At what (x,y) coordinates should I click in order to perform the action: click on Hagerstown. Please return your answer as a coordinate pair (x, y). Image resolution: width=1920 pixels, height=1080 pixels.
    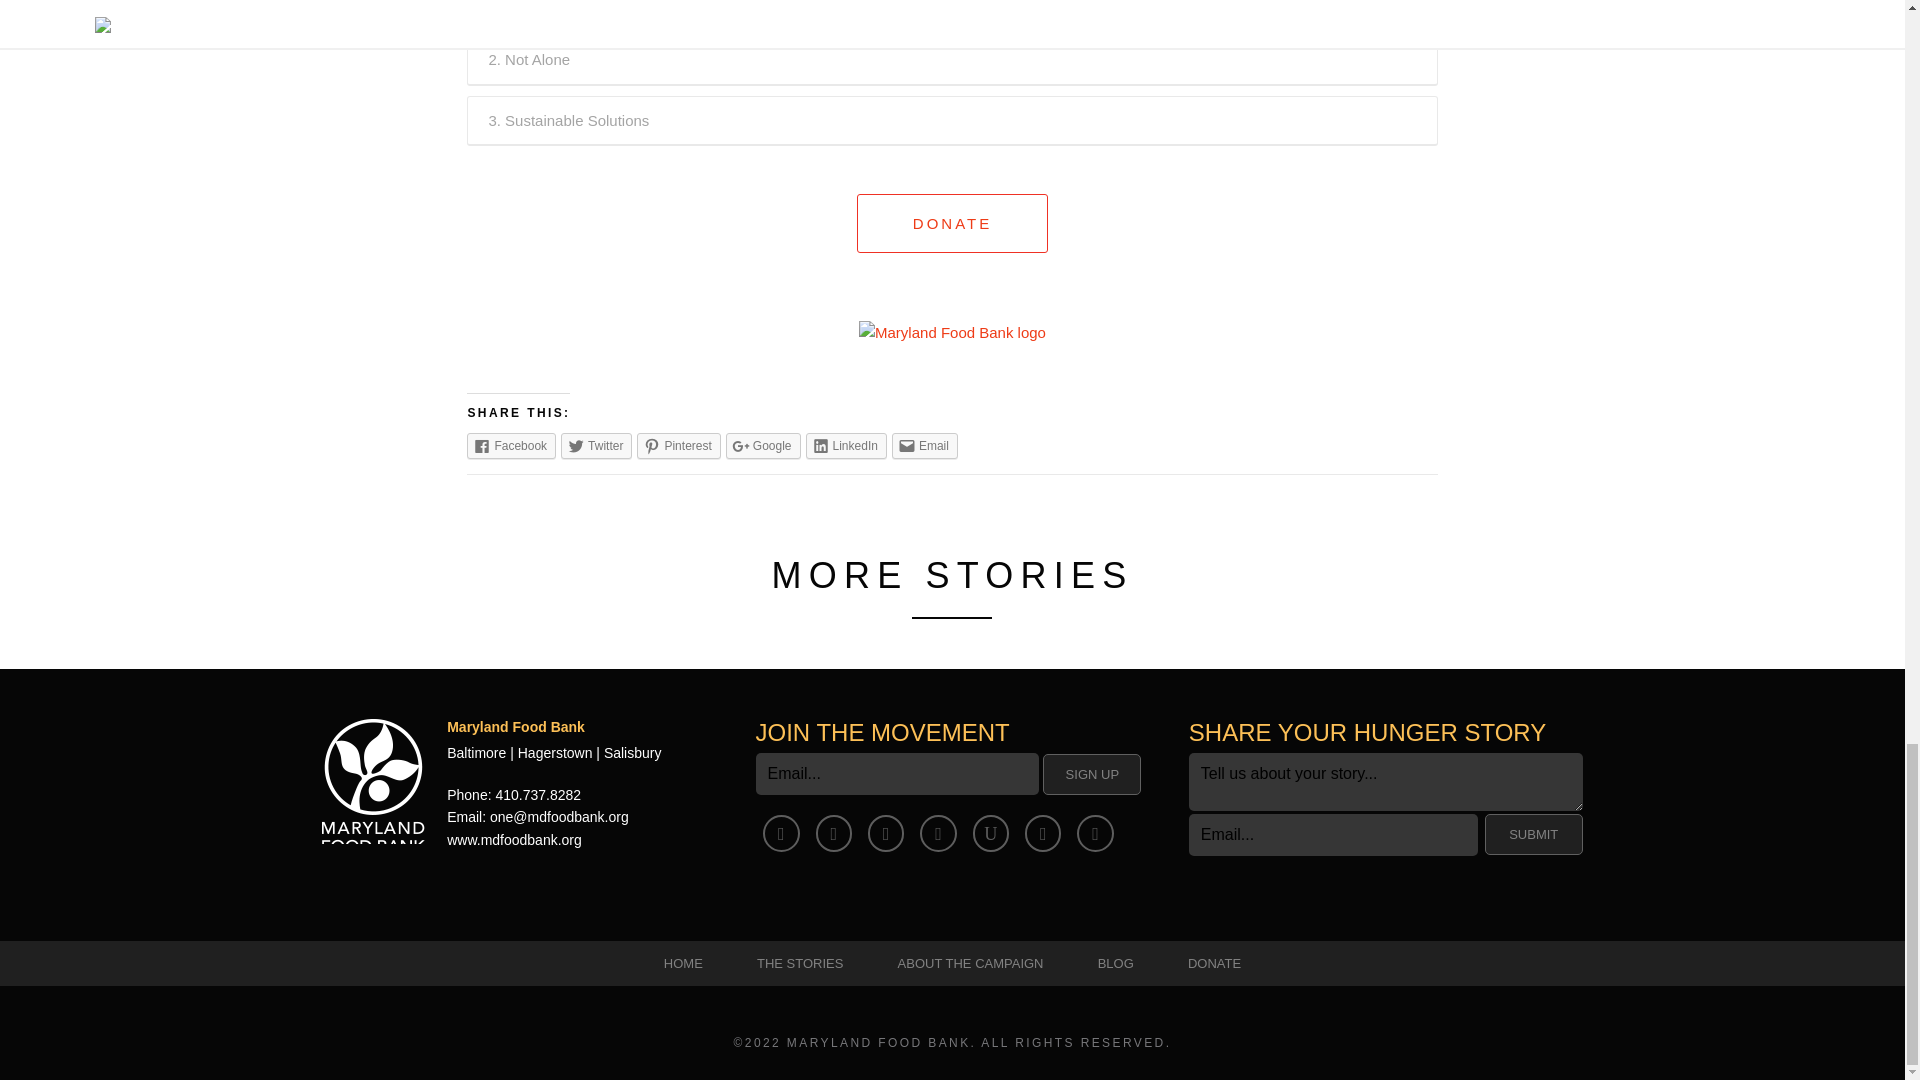
    Looking at the image, I should click on (556, 753).